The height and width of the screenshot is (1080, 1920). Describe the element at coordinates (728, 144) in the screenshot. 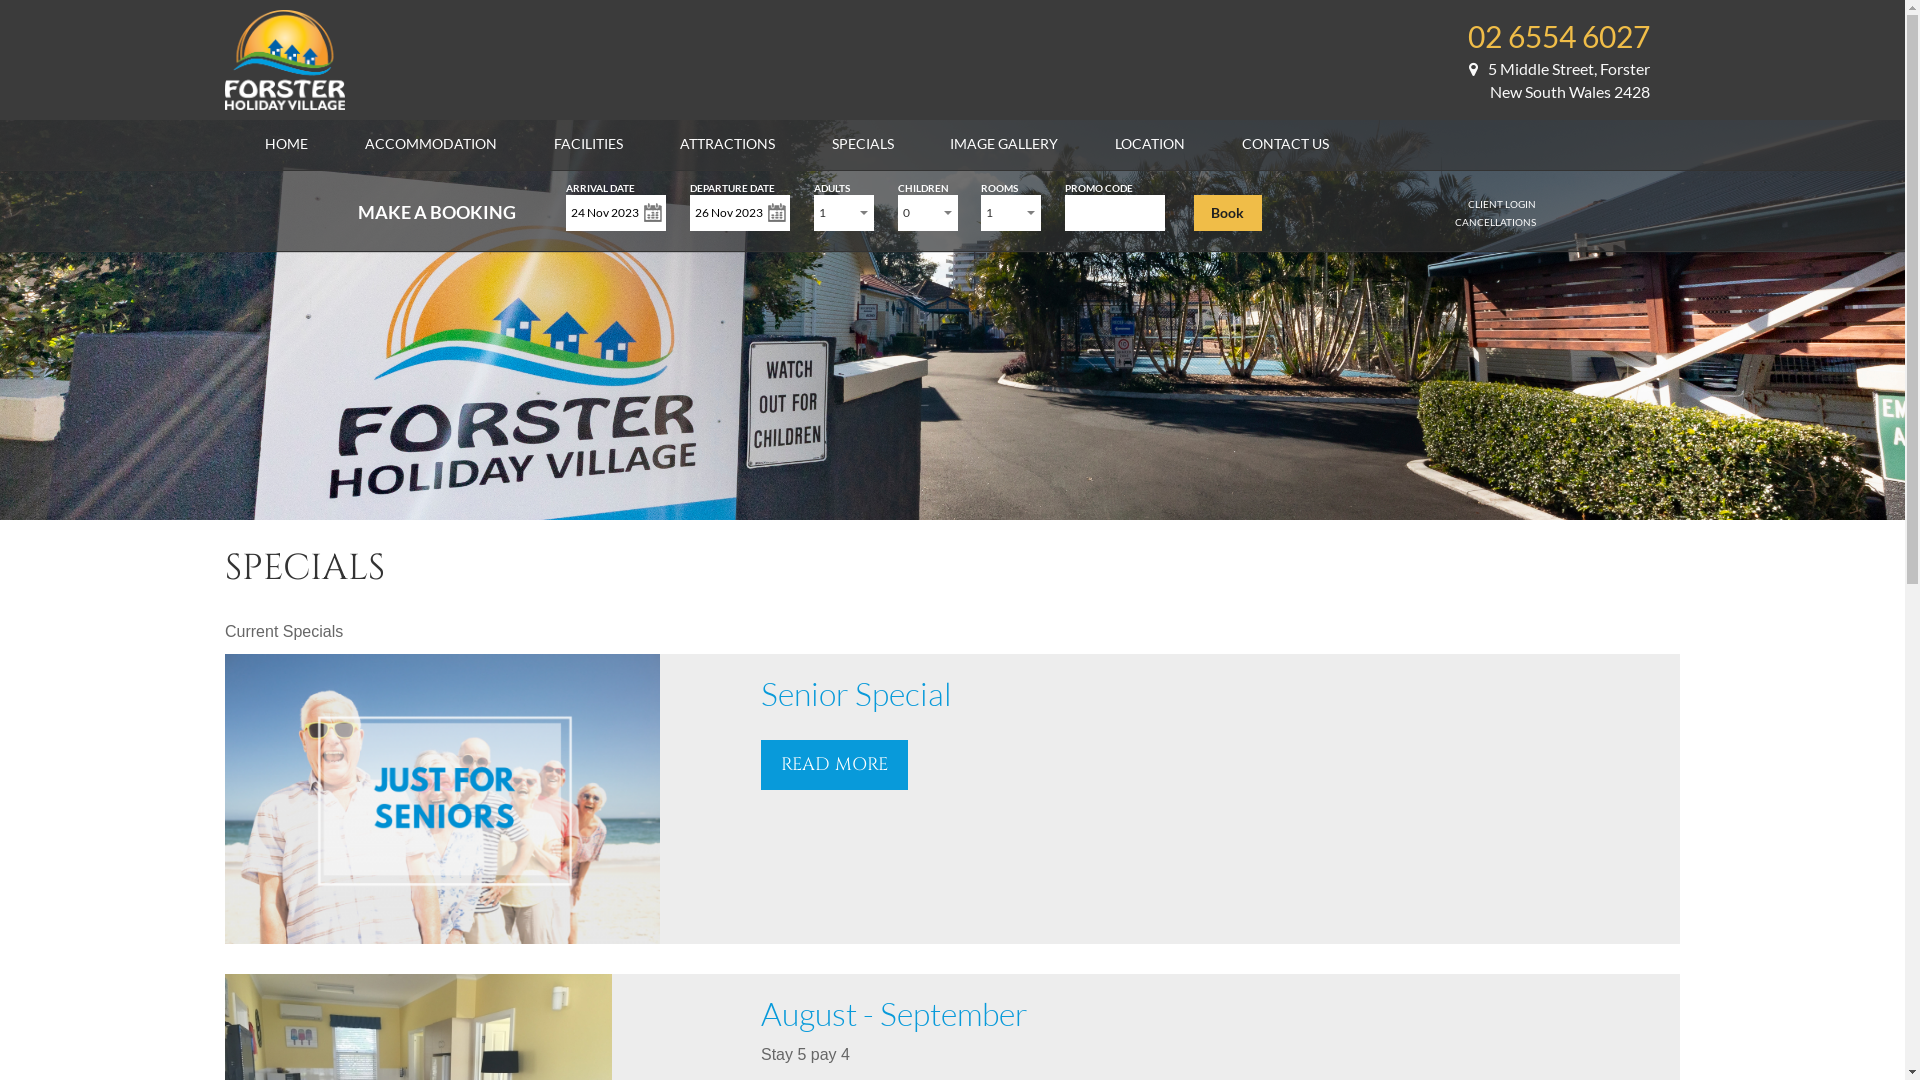

I see `ATTRACTIONS` at that location.